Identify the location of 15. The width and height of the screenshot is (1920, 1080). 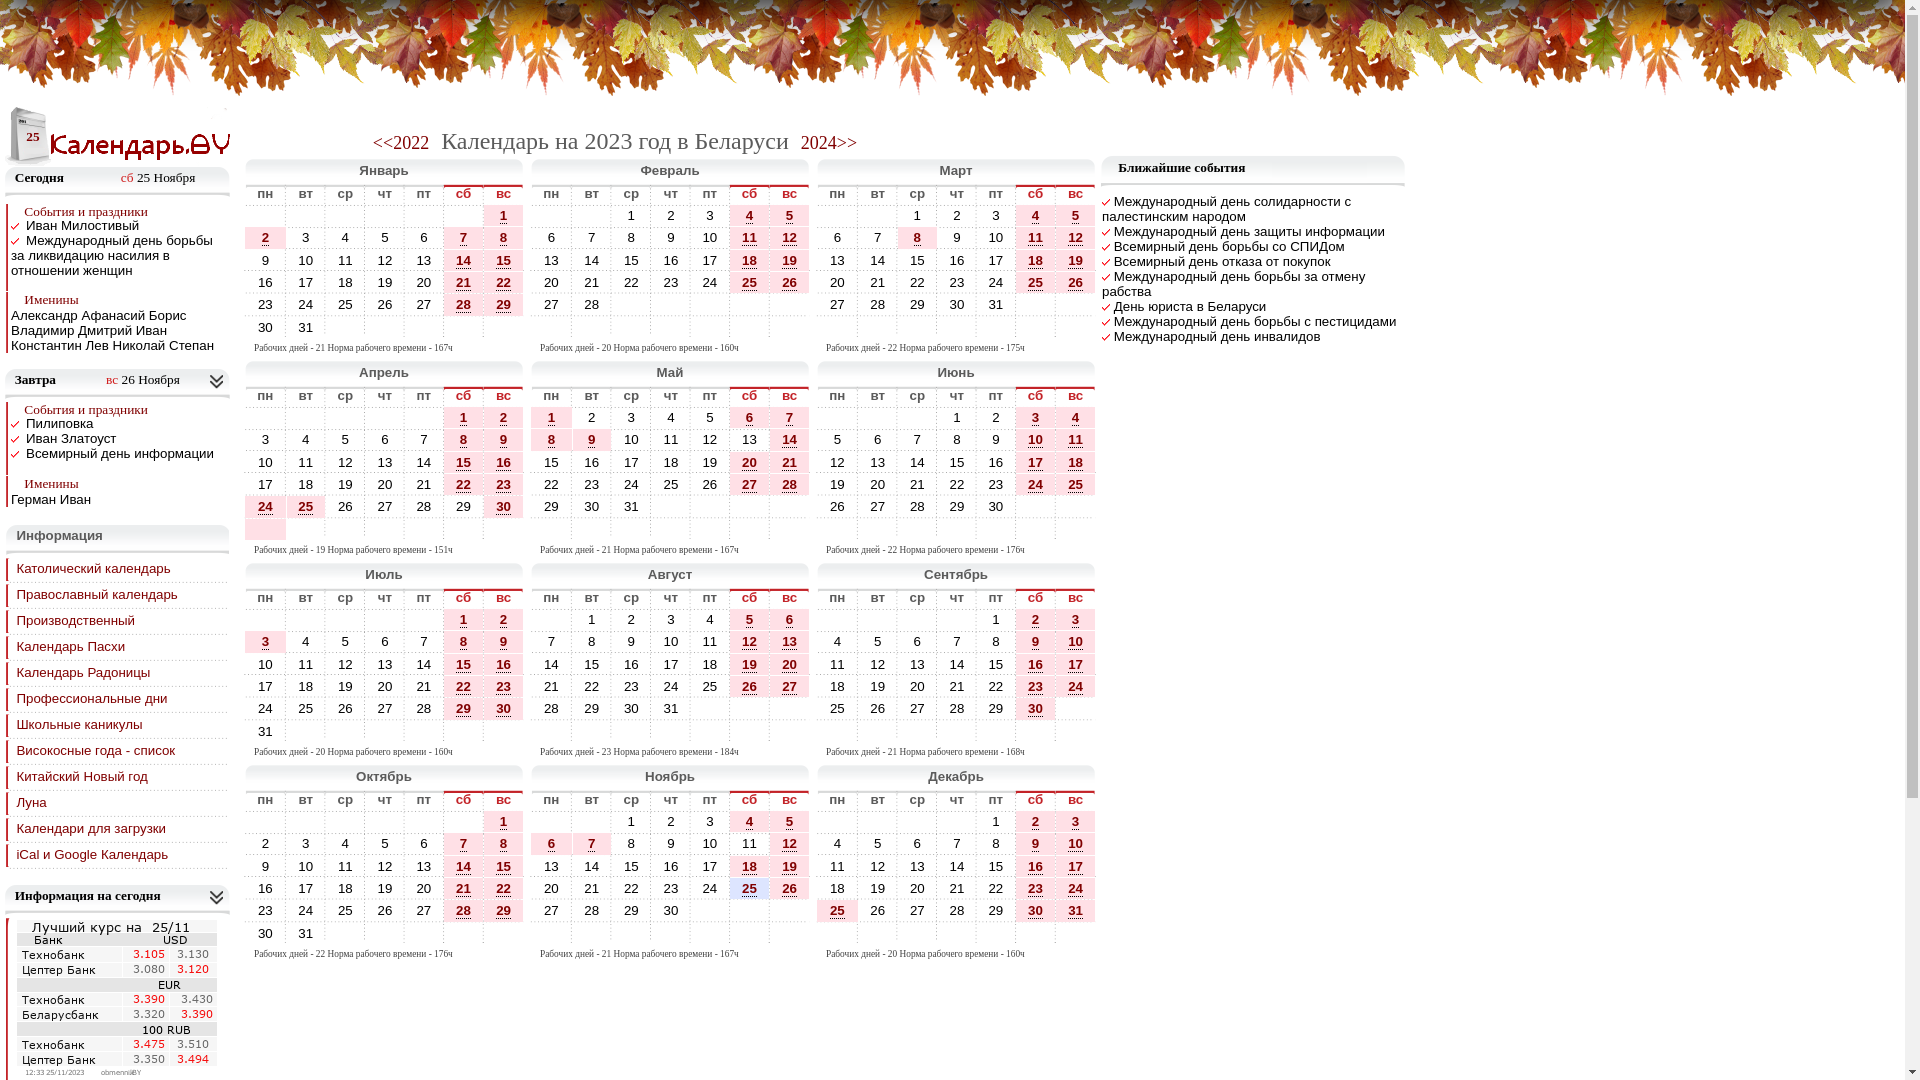
(464, 665).